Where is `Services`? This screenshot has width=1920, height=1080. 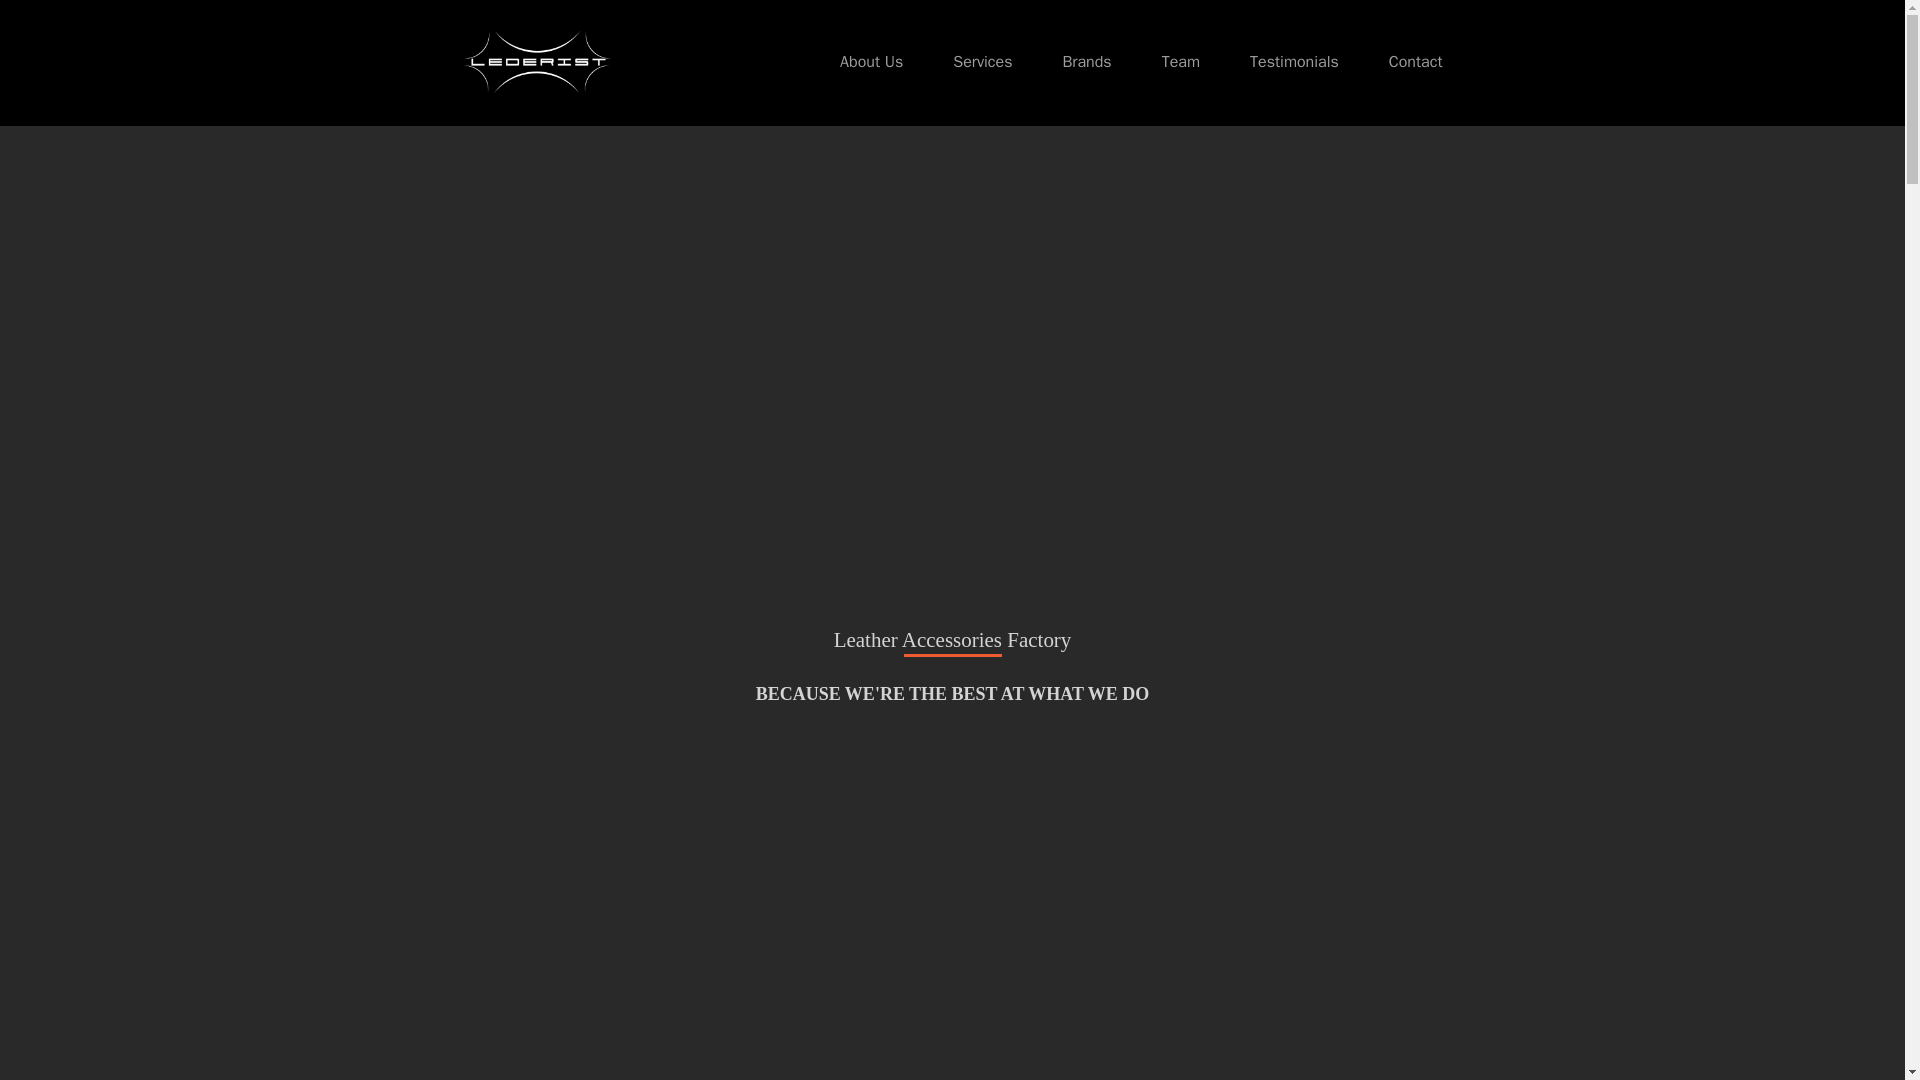 Services is located at coordinates (982, 62).